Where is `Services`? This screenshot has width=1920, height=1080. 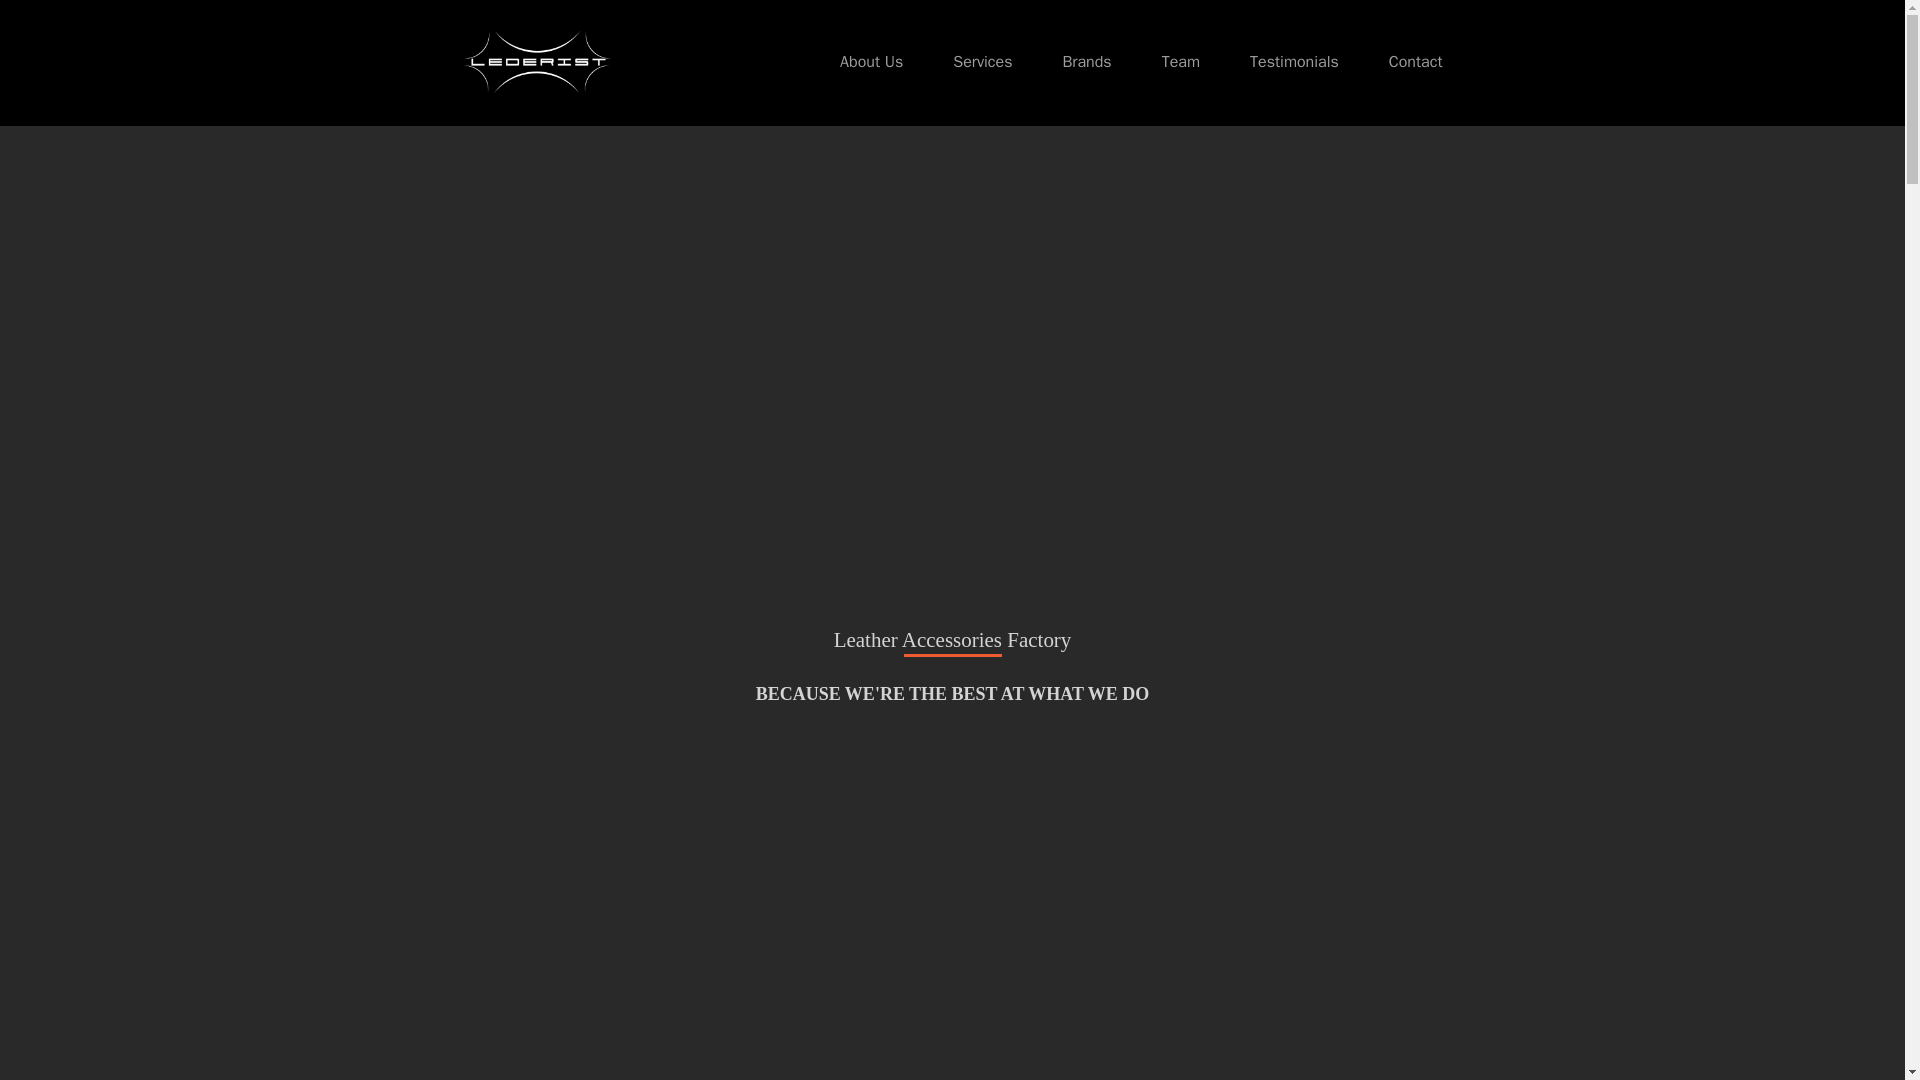 Services is located at coordinates (982, 62).